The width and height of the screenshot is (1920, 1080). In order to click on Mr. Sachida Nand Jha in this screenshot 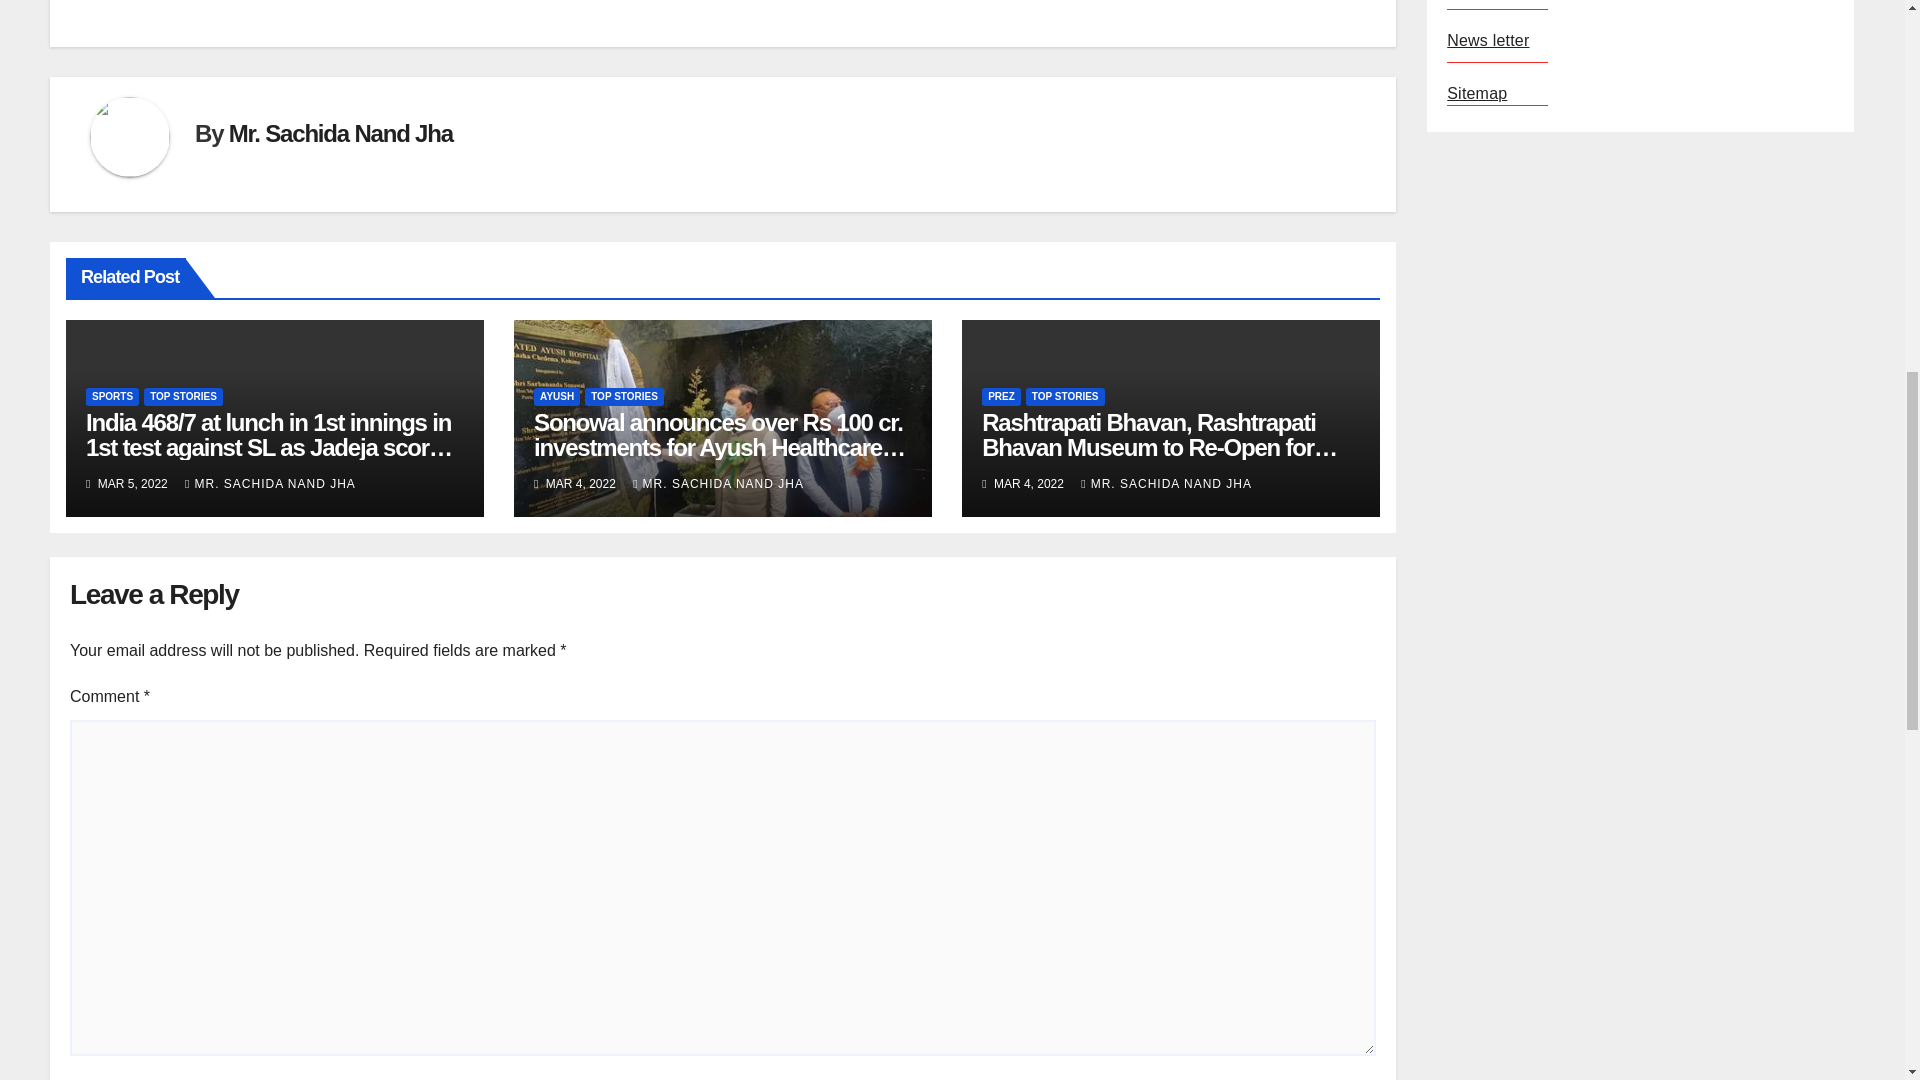, I will do `click(340, 132)`.